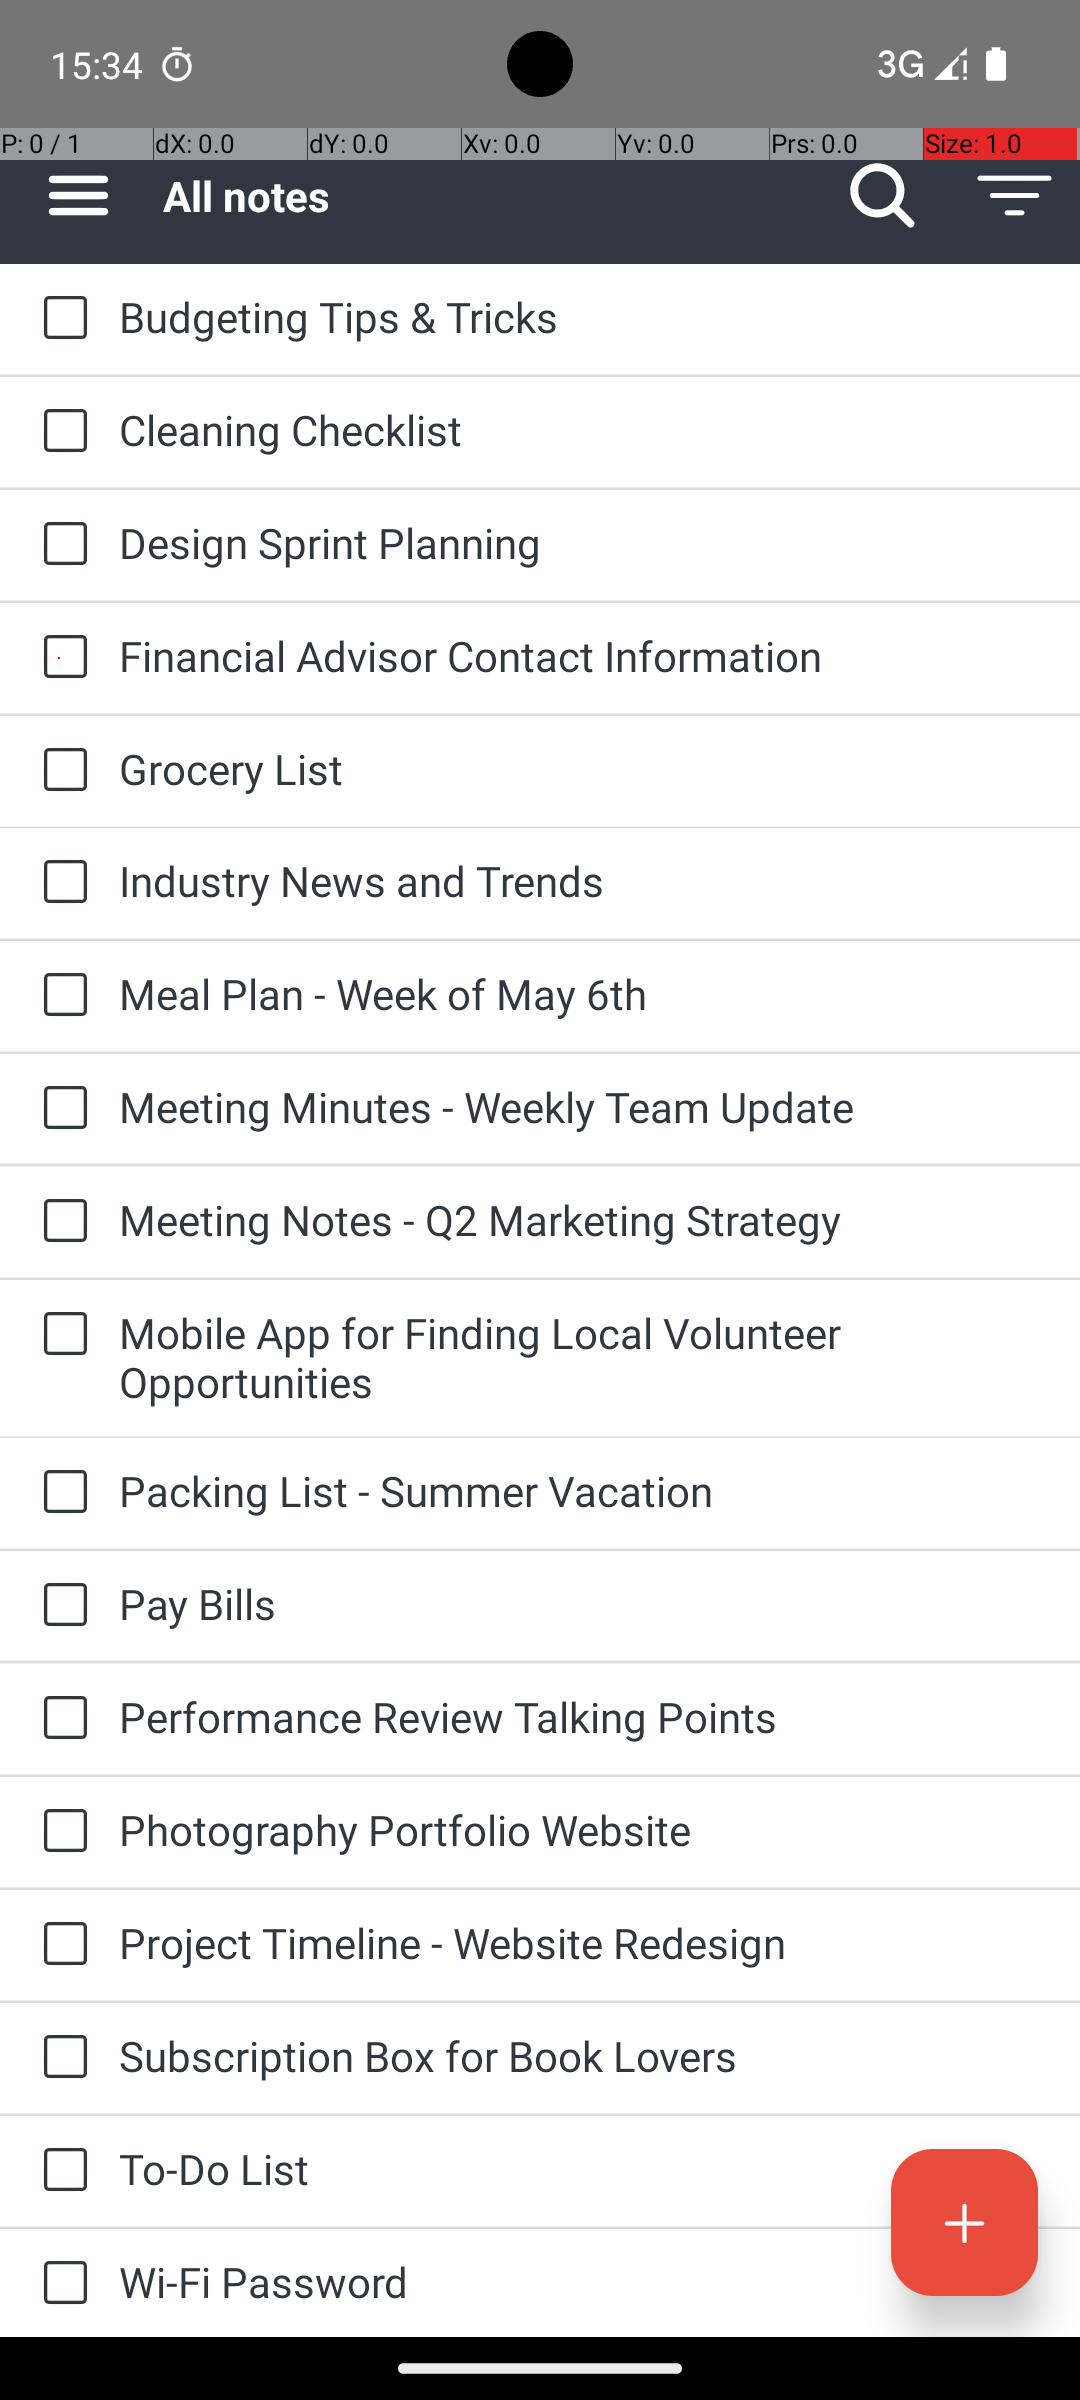  I want to click on to-do: Packing List - Summer Vacation, so click(60, 1493).